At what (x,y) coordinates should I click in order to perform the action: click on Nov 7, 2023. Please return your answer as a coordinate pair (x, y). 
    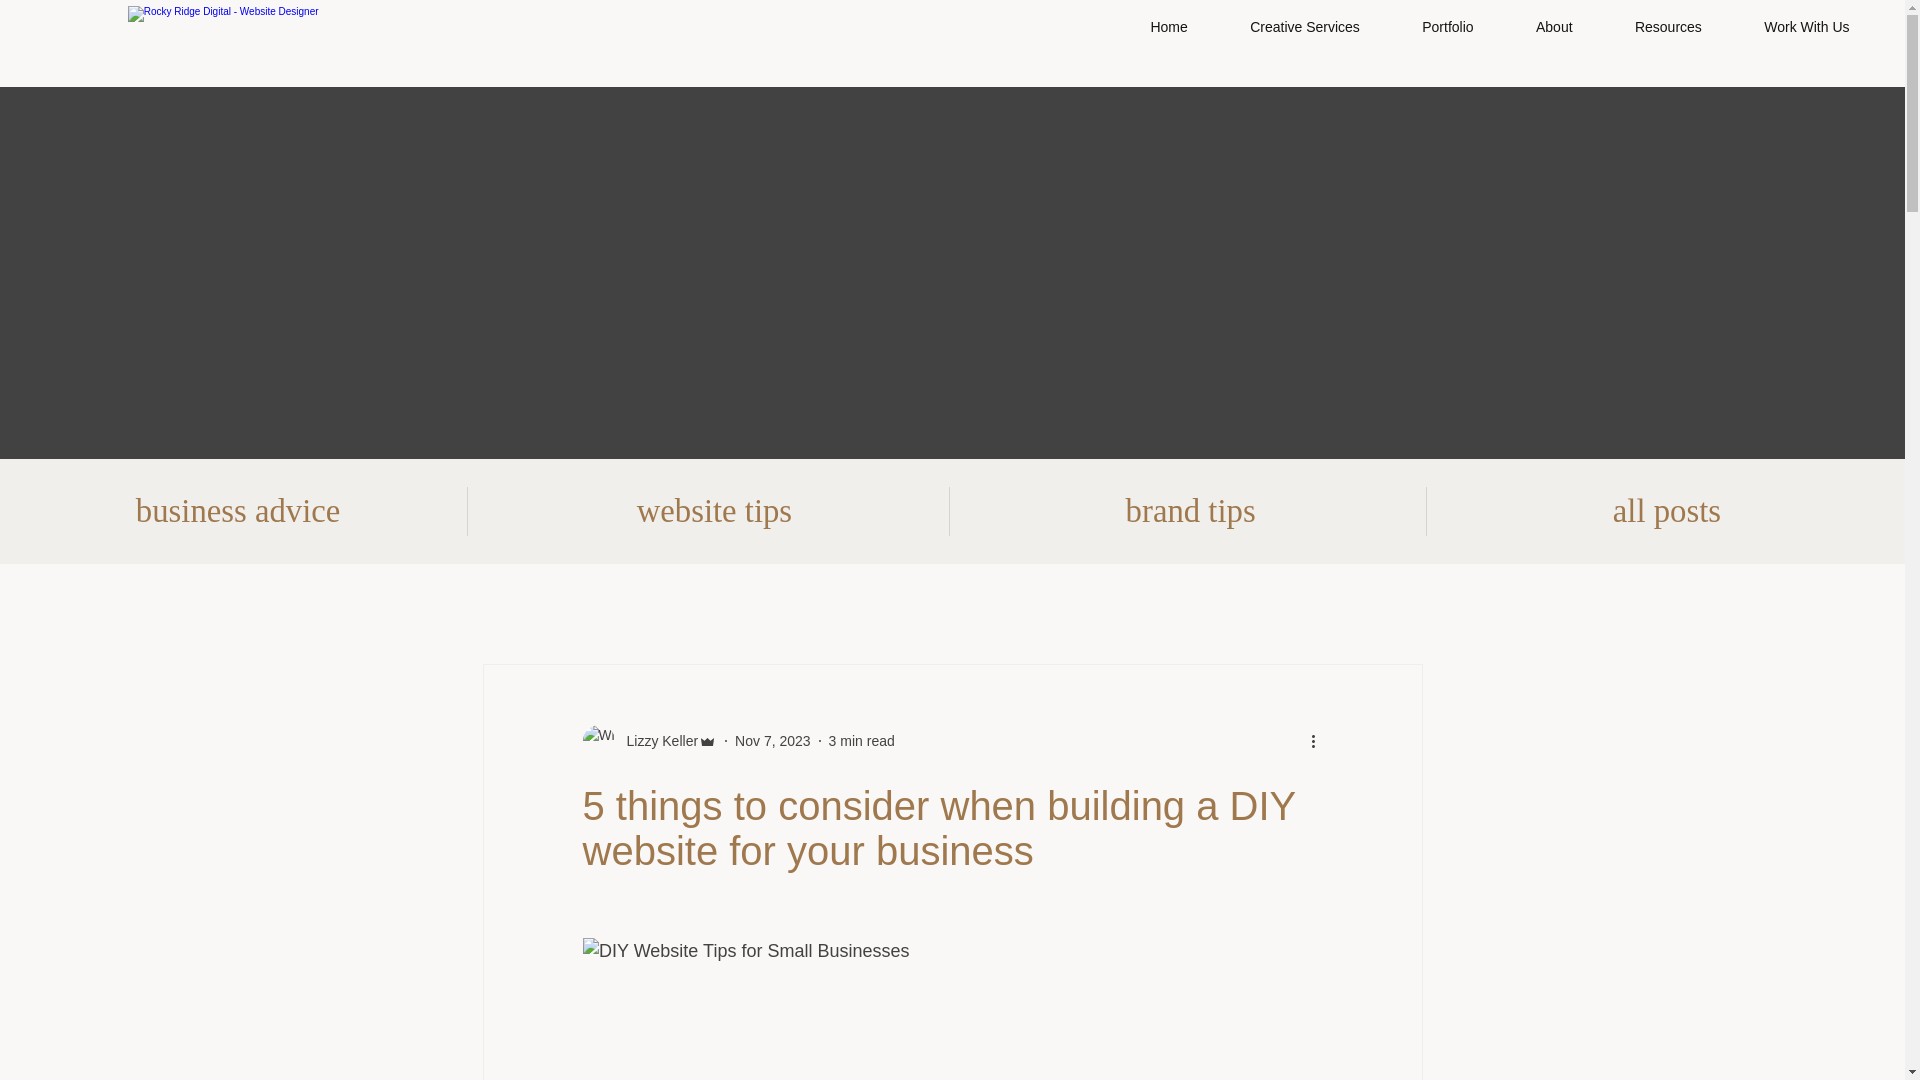
    Looking at the image, I should click on (772, 741).